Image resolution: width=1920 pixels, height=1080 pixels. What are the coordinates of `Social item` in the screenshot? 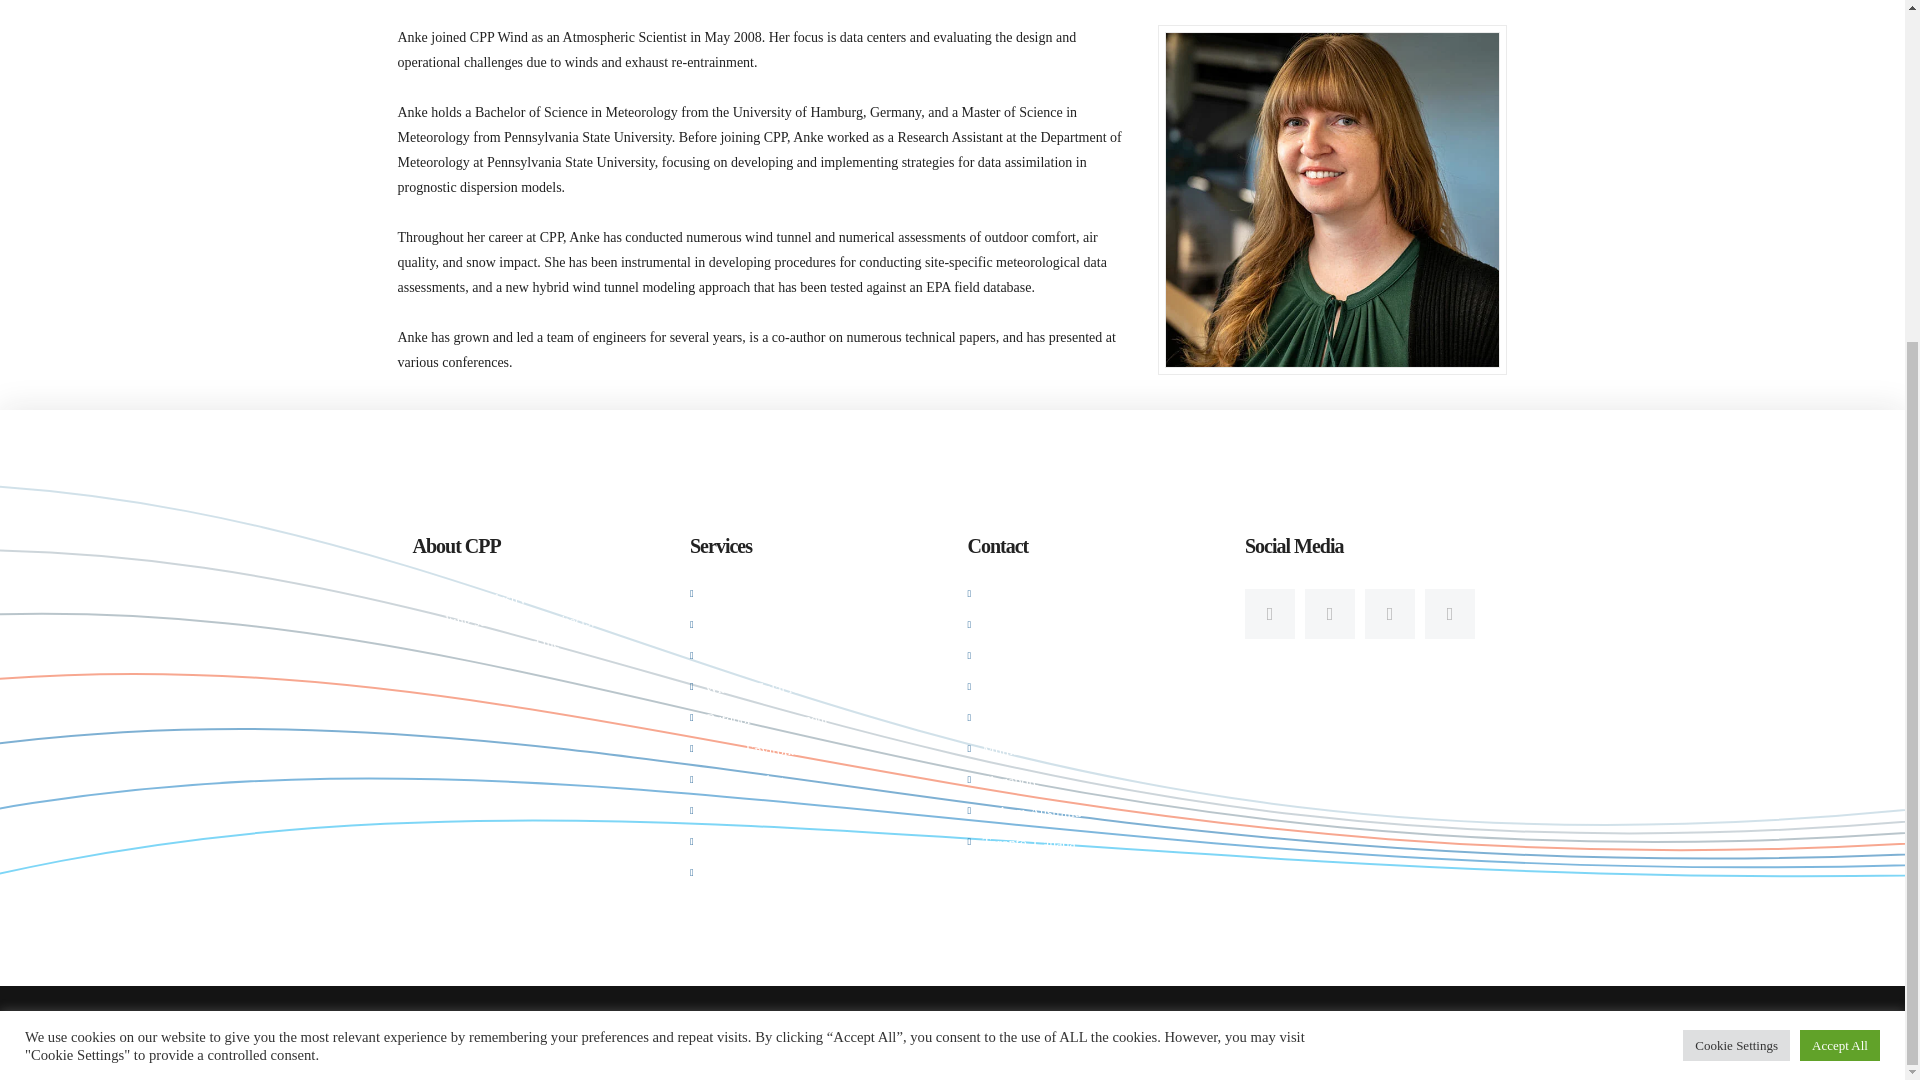 It's located at (1330, 614).